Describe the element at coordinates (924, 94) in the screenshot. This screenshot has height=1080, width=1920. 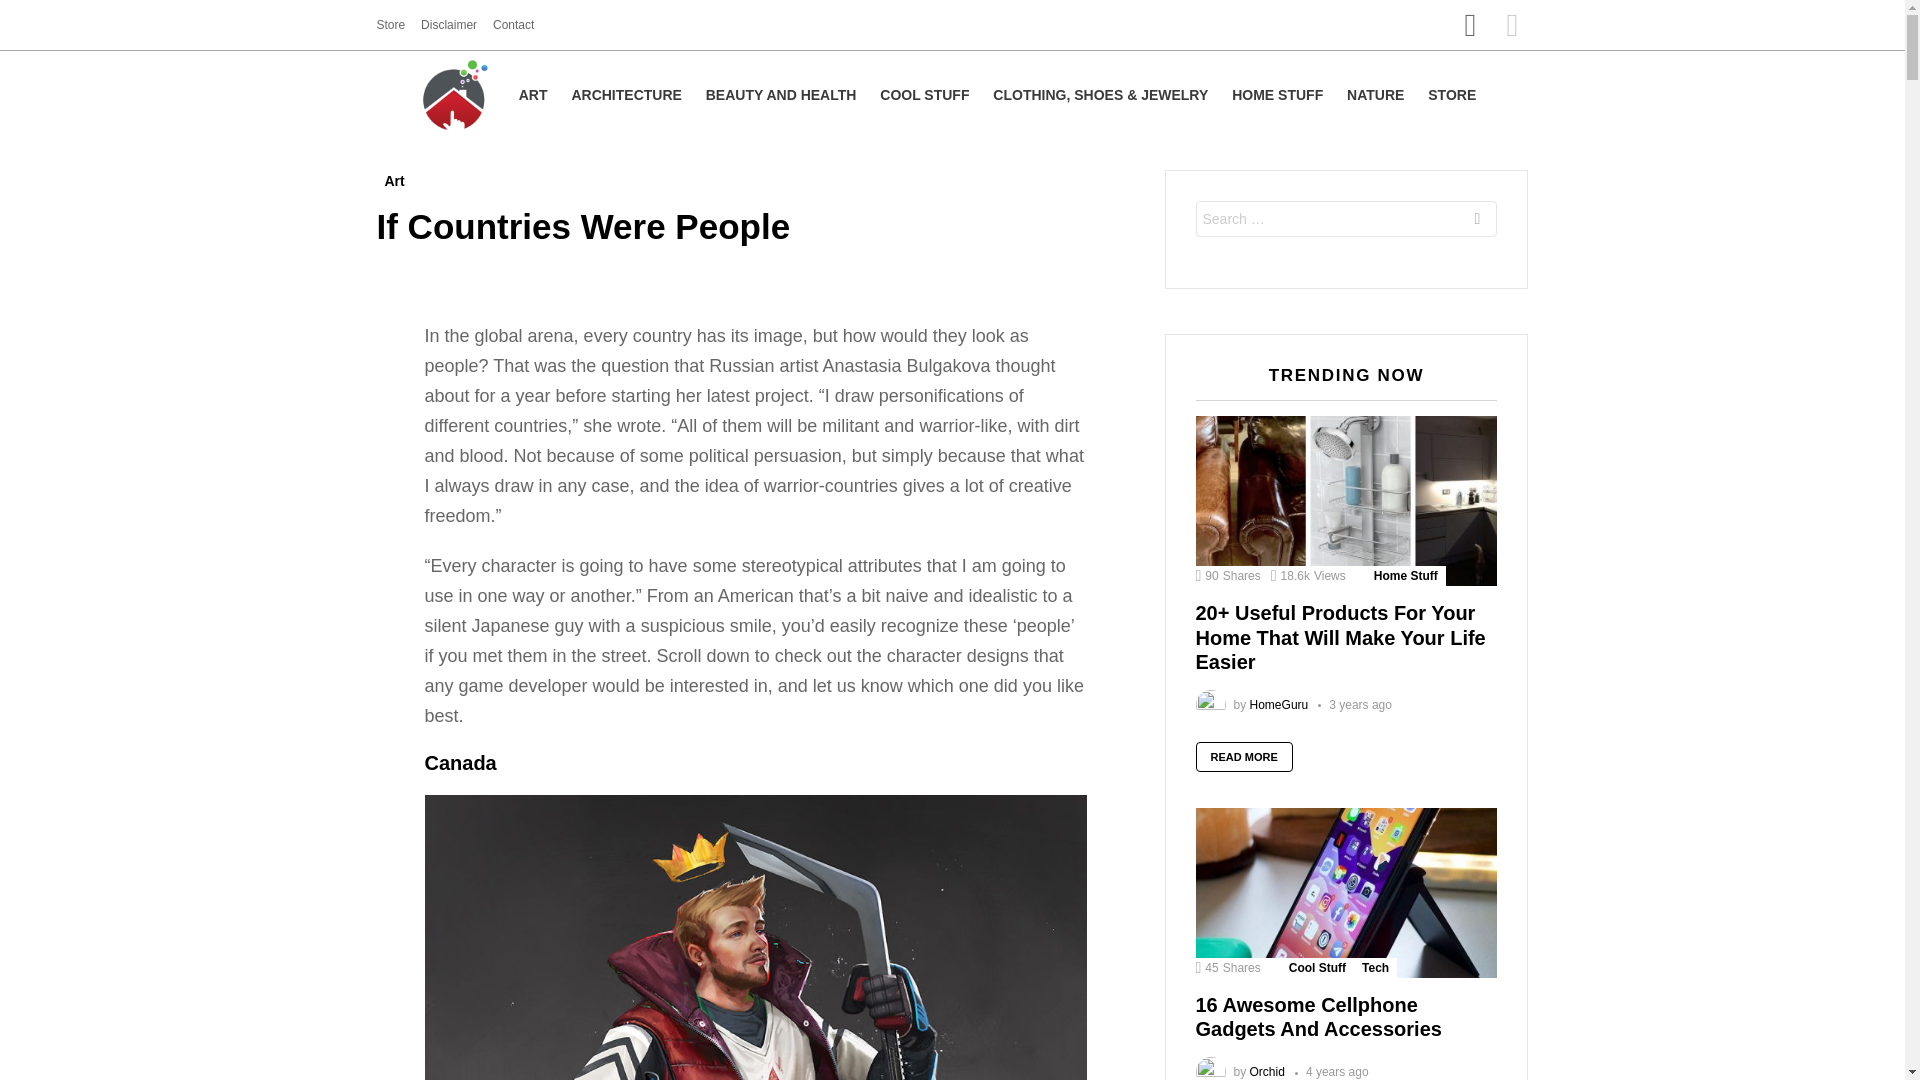
I see `COOL STUFF` at that location.